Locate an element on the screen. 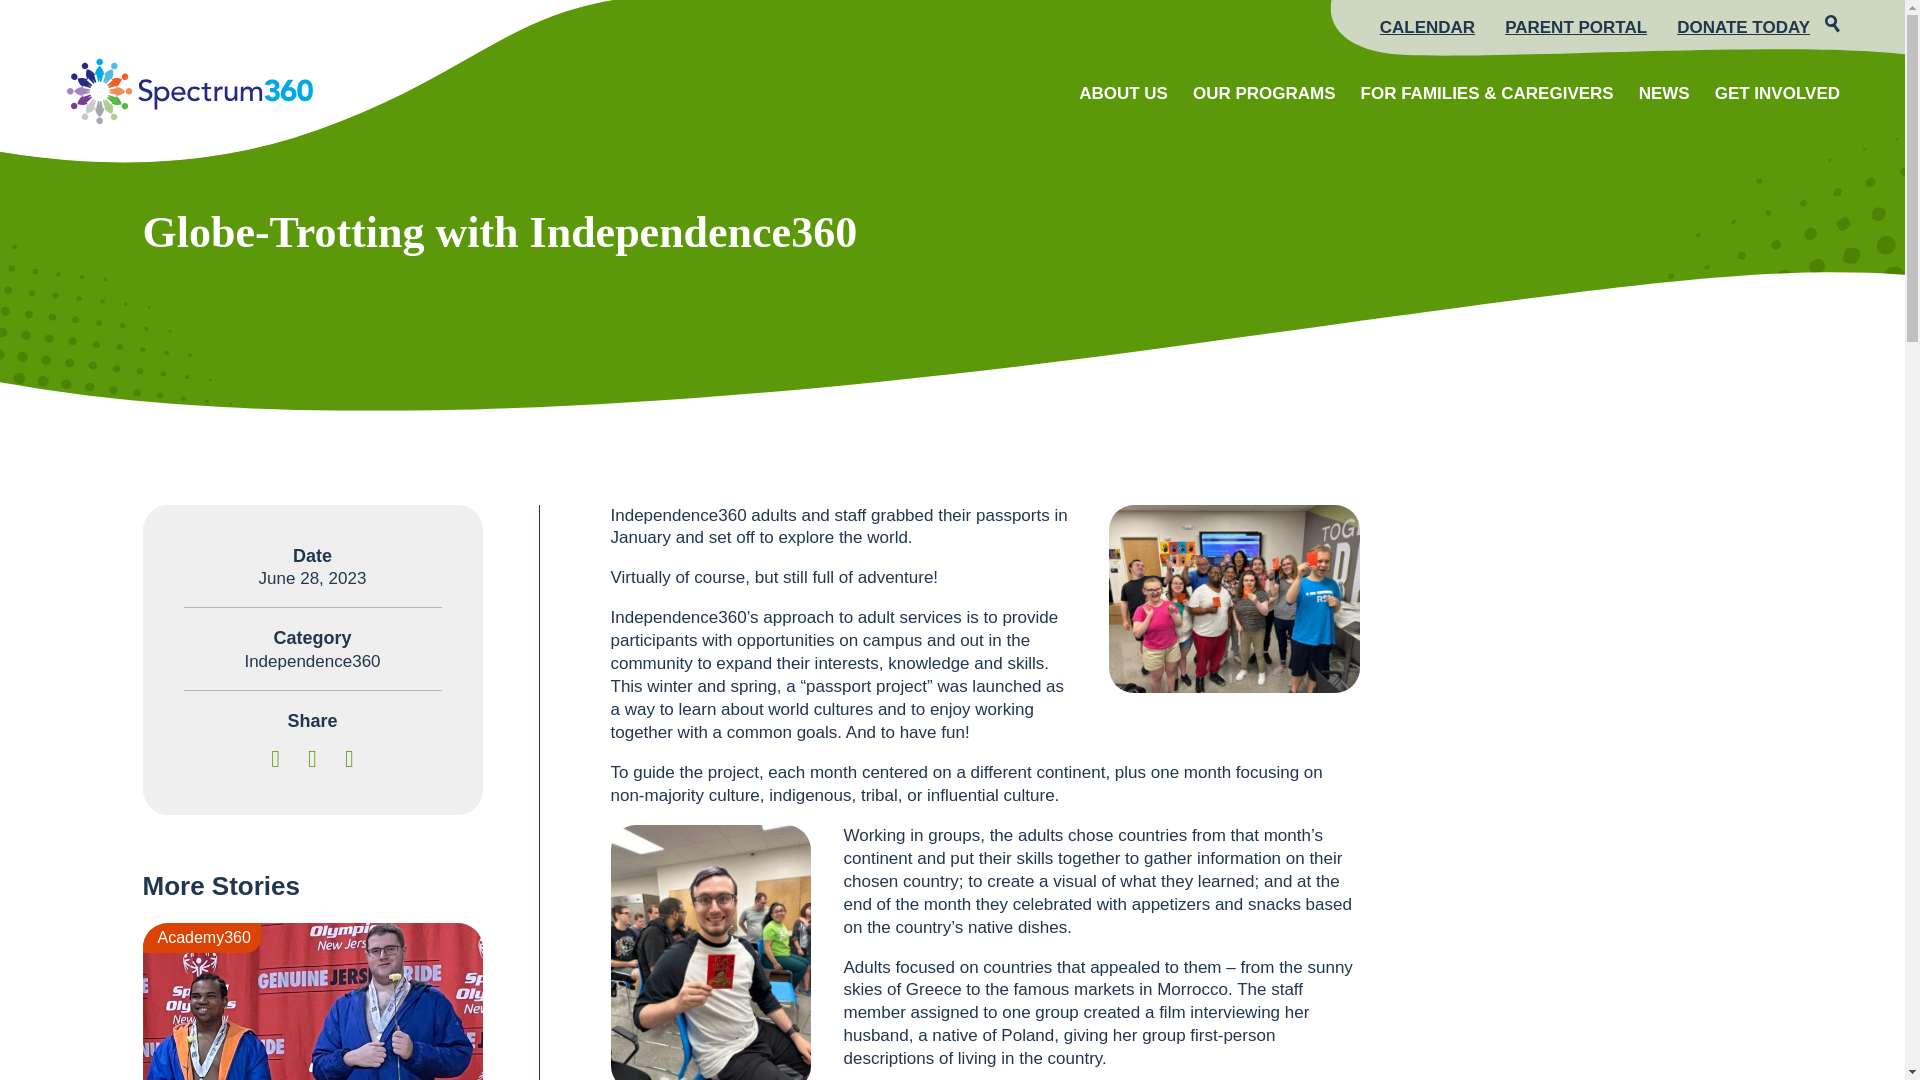 The width and height of the screenshot is (1920, 1080). OUR PROGRAMS is located at coordinates (1264, 92).